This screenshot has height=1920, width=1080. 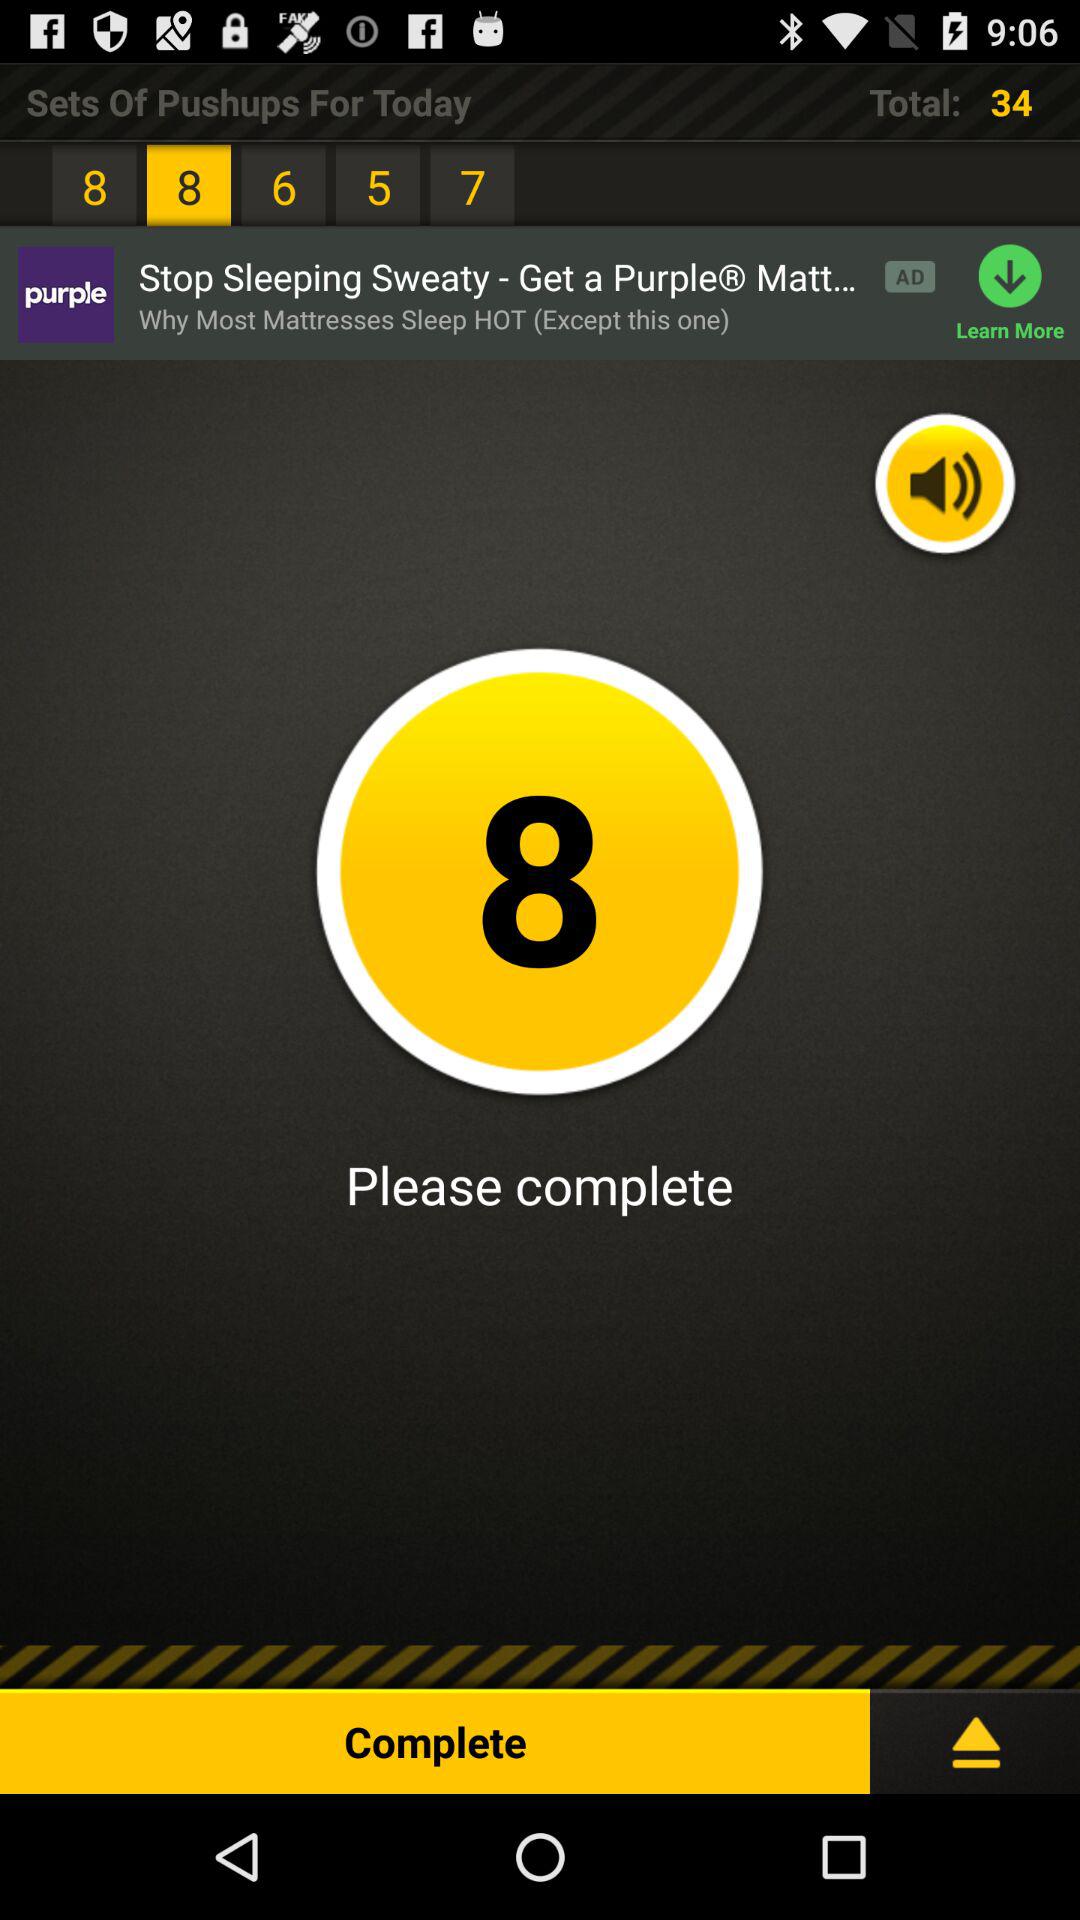 I want to click on complete settings, so click(x=975, y=1734).